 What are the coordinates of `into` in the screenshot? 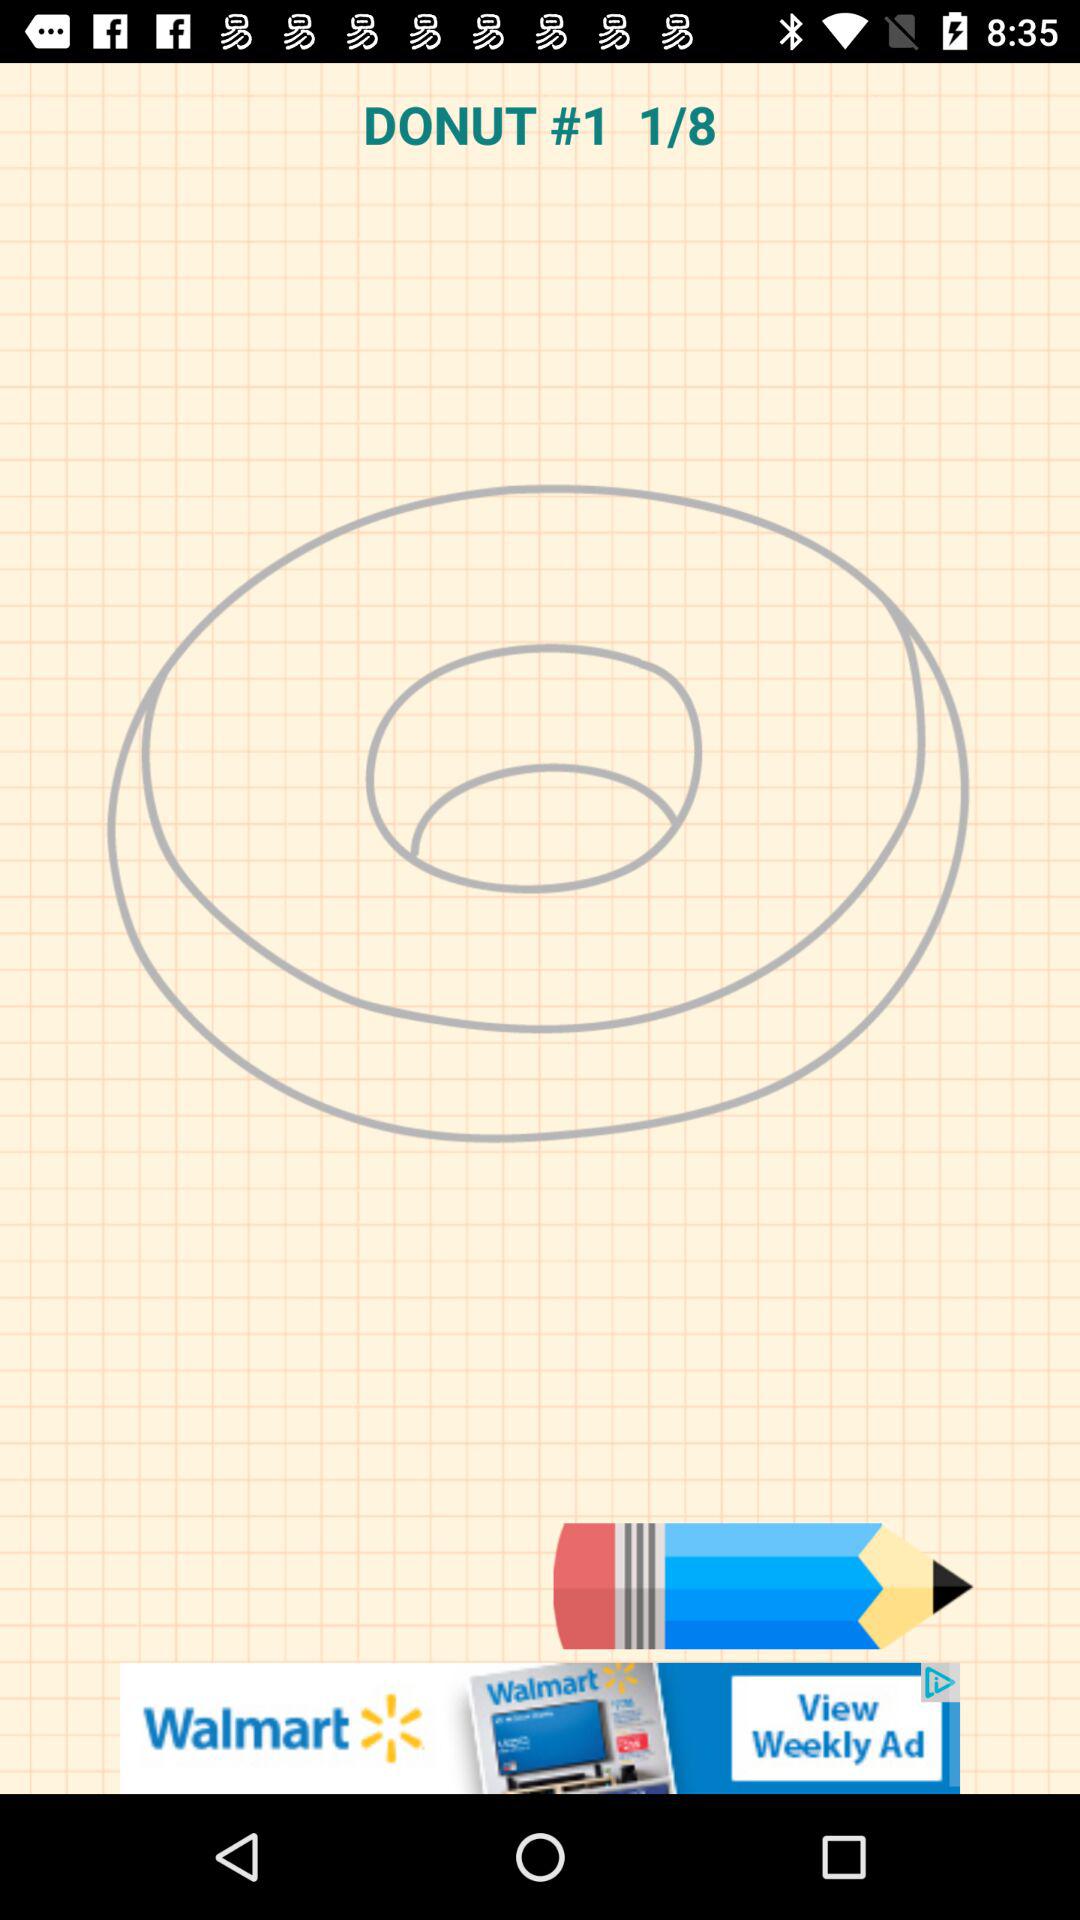 It's located at (763, 1586).